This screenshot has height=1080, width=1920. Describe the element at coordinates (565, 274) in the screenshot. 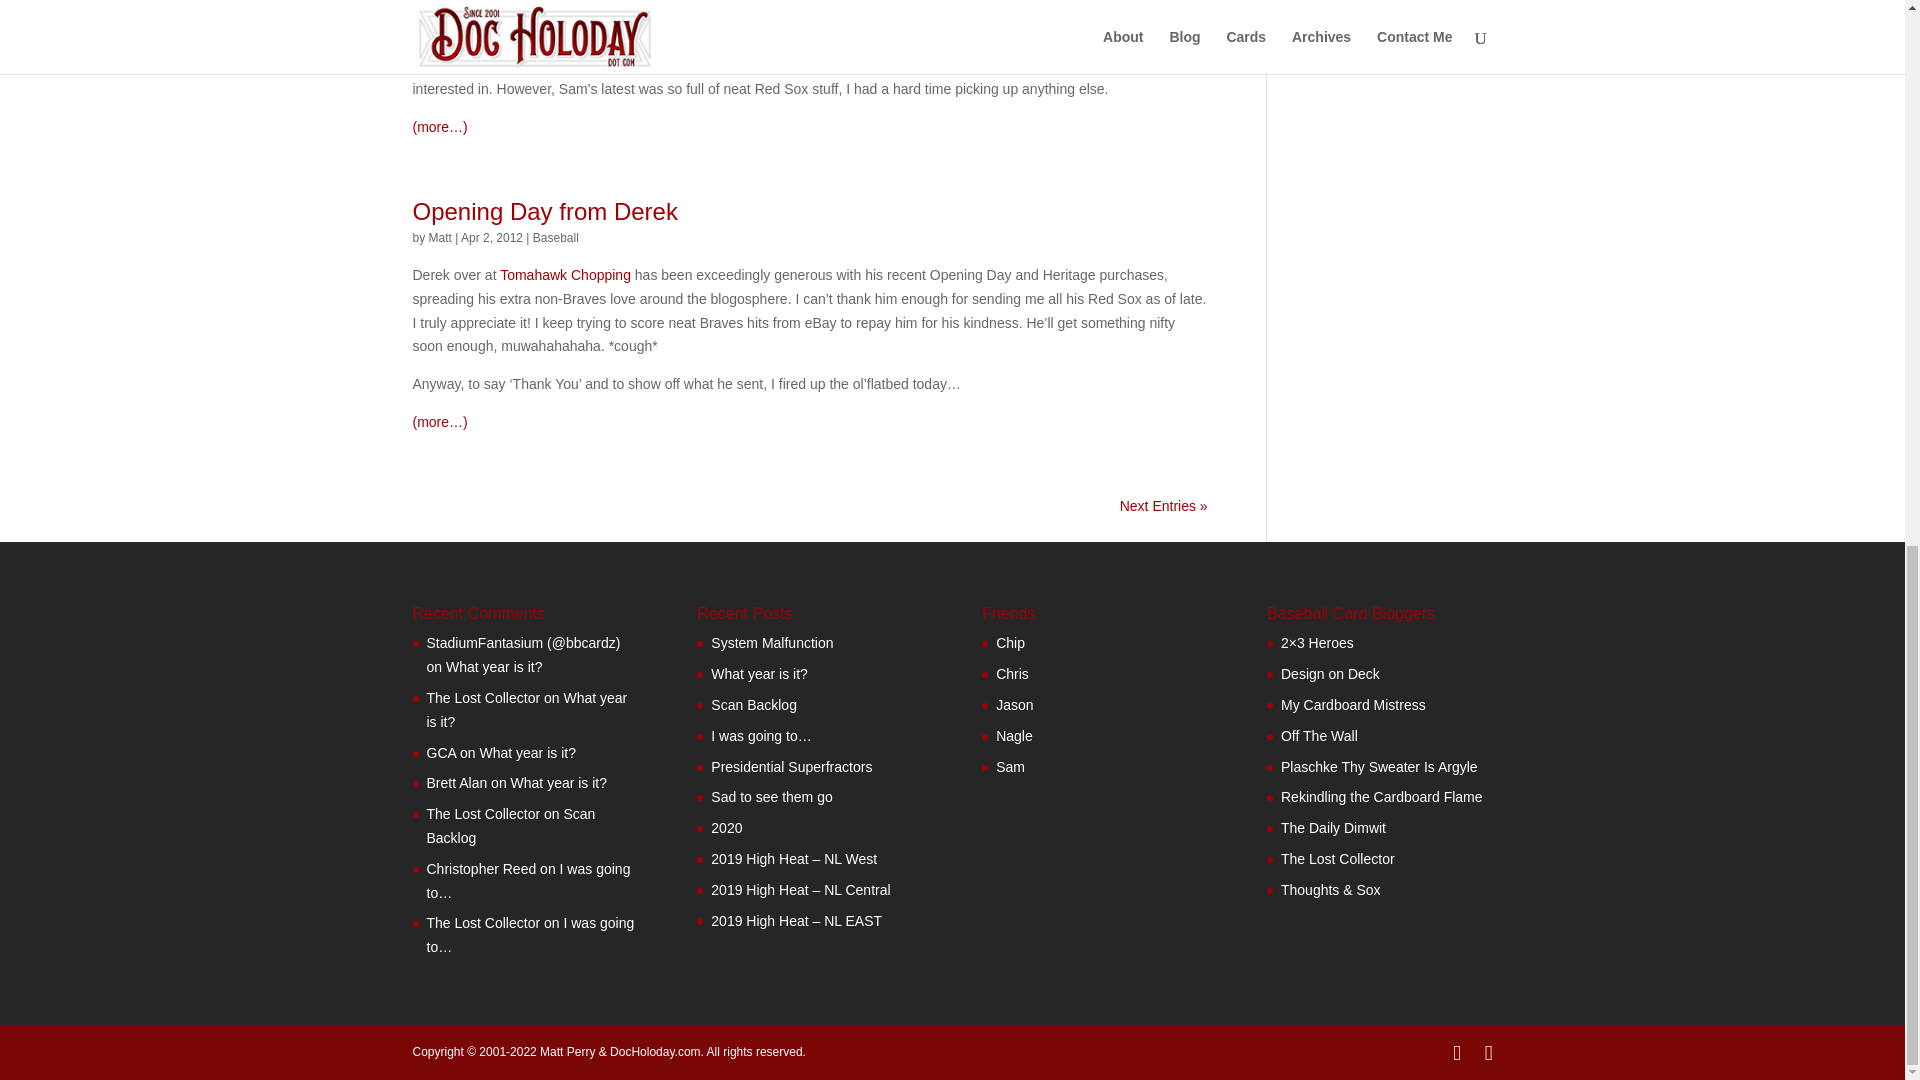

I see `Tomahawk Chopping` at that location.